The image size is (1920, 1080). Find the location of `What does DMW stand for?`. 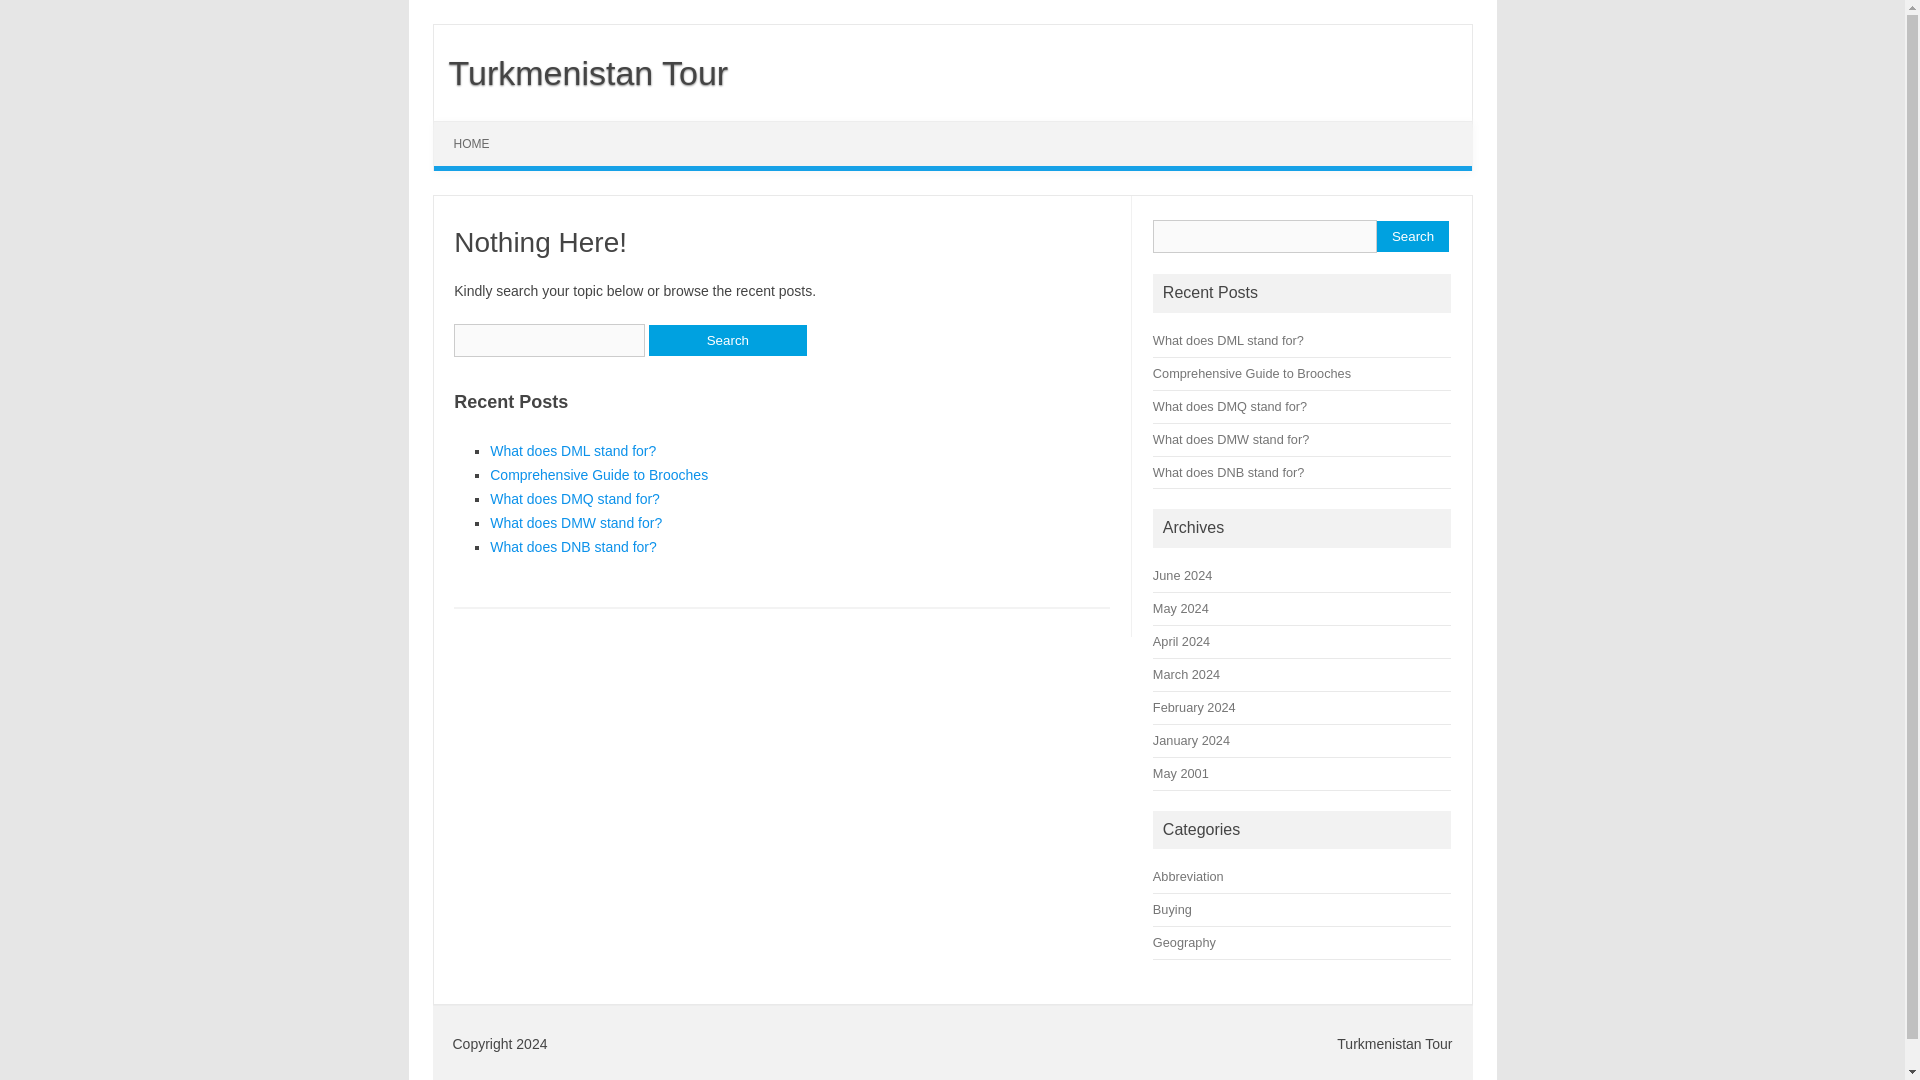

What does DMW stand for? is located at coordinates (576, 523).